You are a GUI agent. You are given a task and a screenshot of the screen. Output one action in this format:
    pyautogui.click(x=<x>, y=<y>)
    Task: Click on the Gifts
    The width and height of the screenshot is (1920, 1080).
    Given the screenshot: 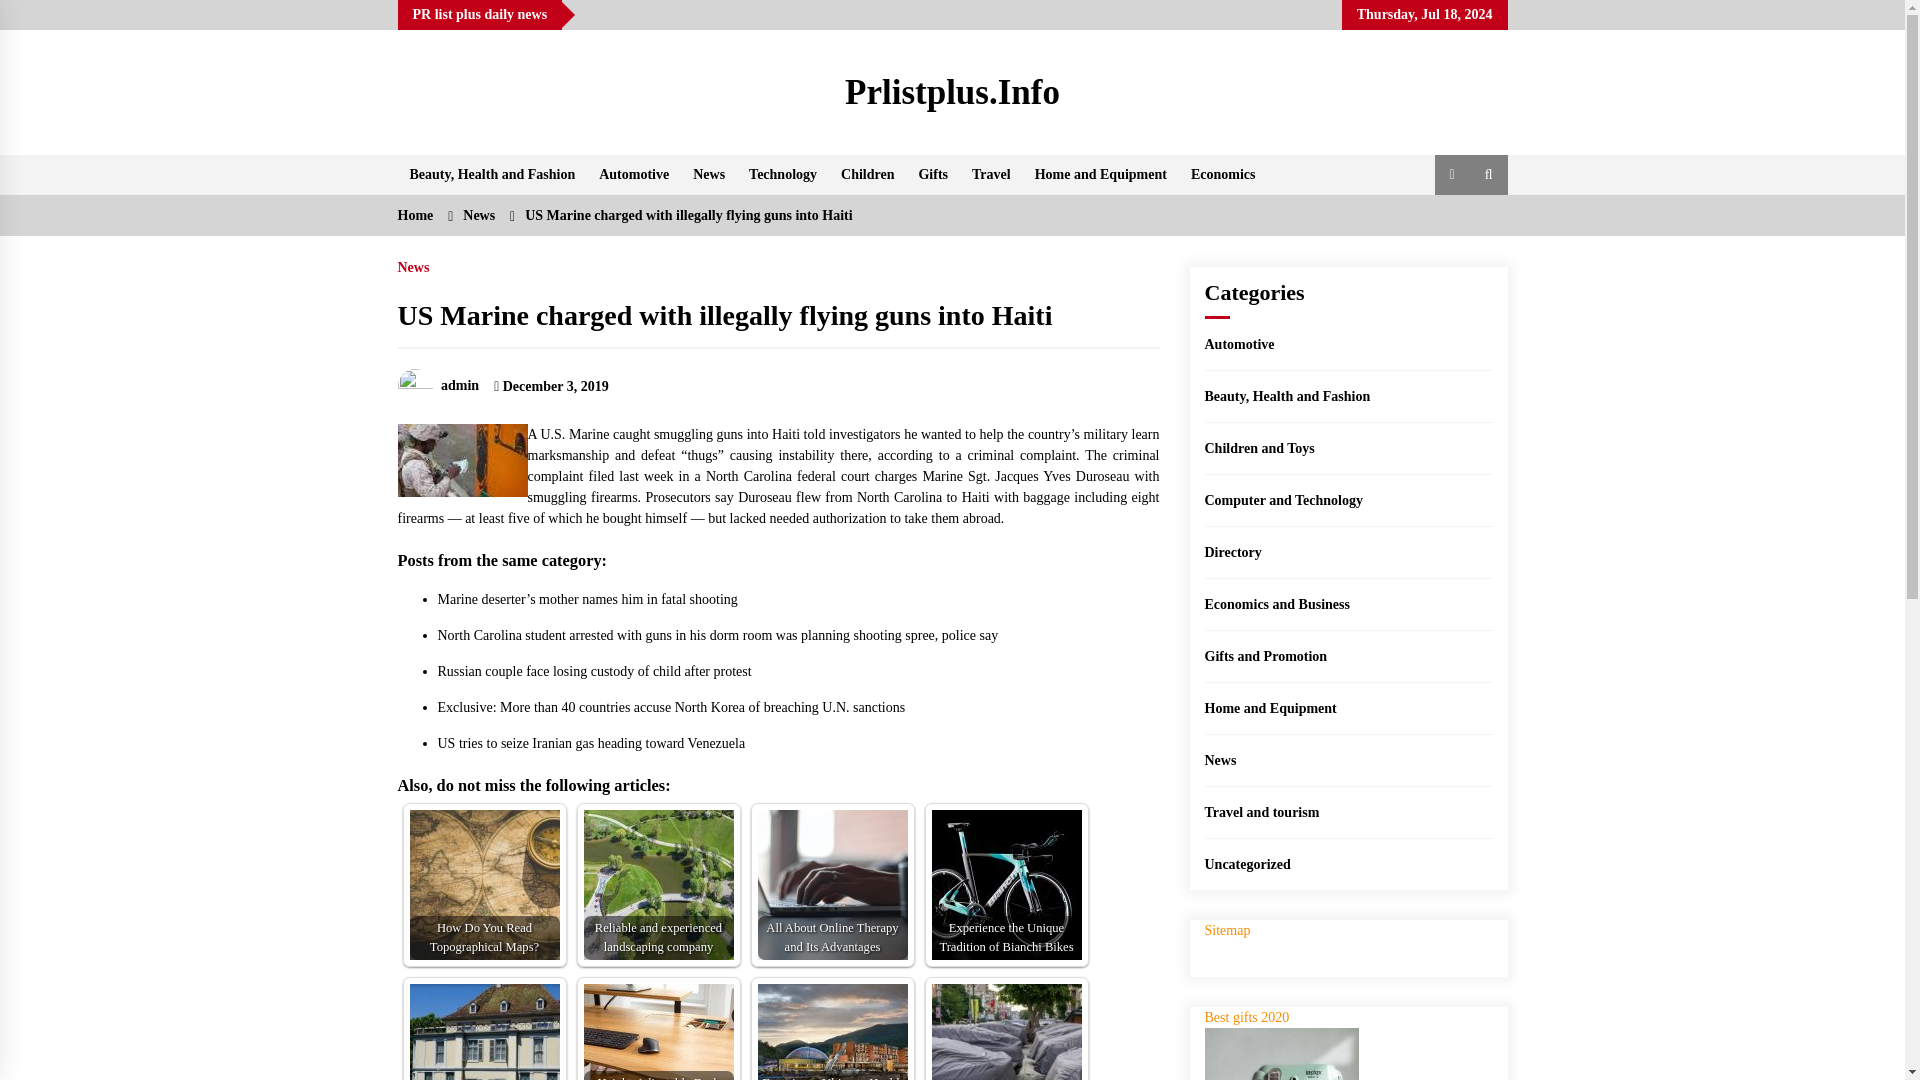 What is the action you would take?
    pyautogui.click(x=933, y=175)
    